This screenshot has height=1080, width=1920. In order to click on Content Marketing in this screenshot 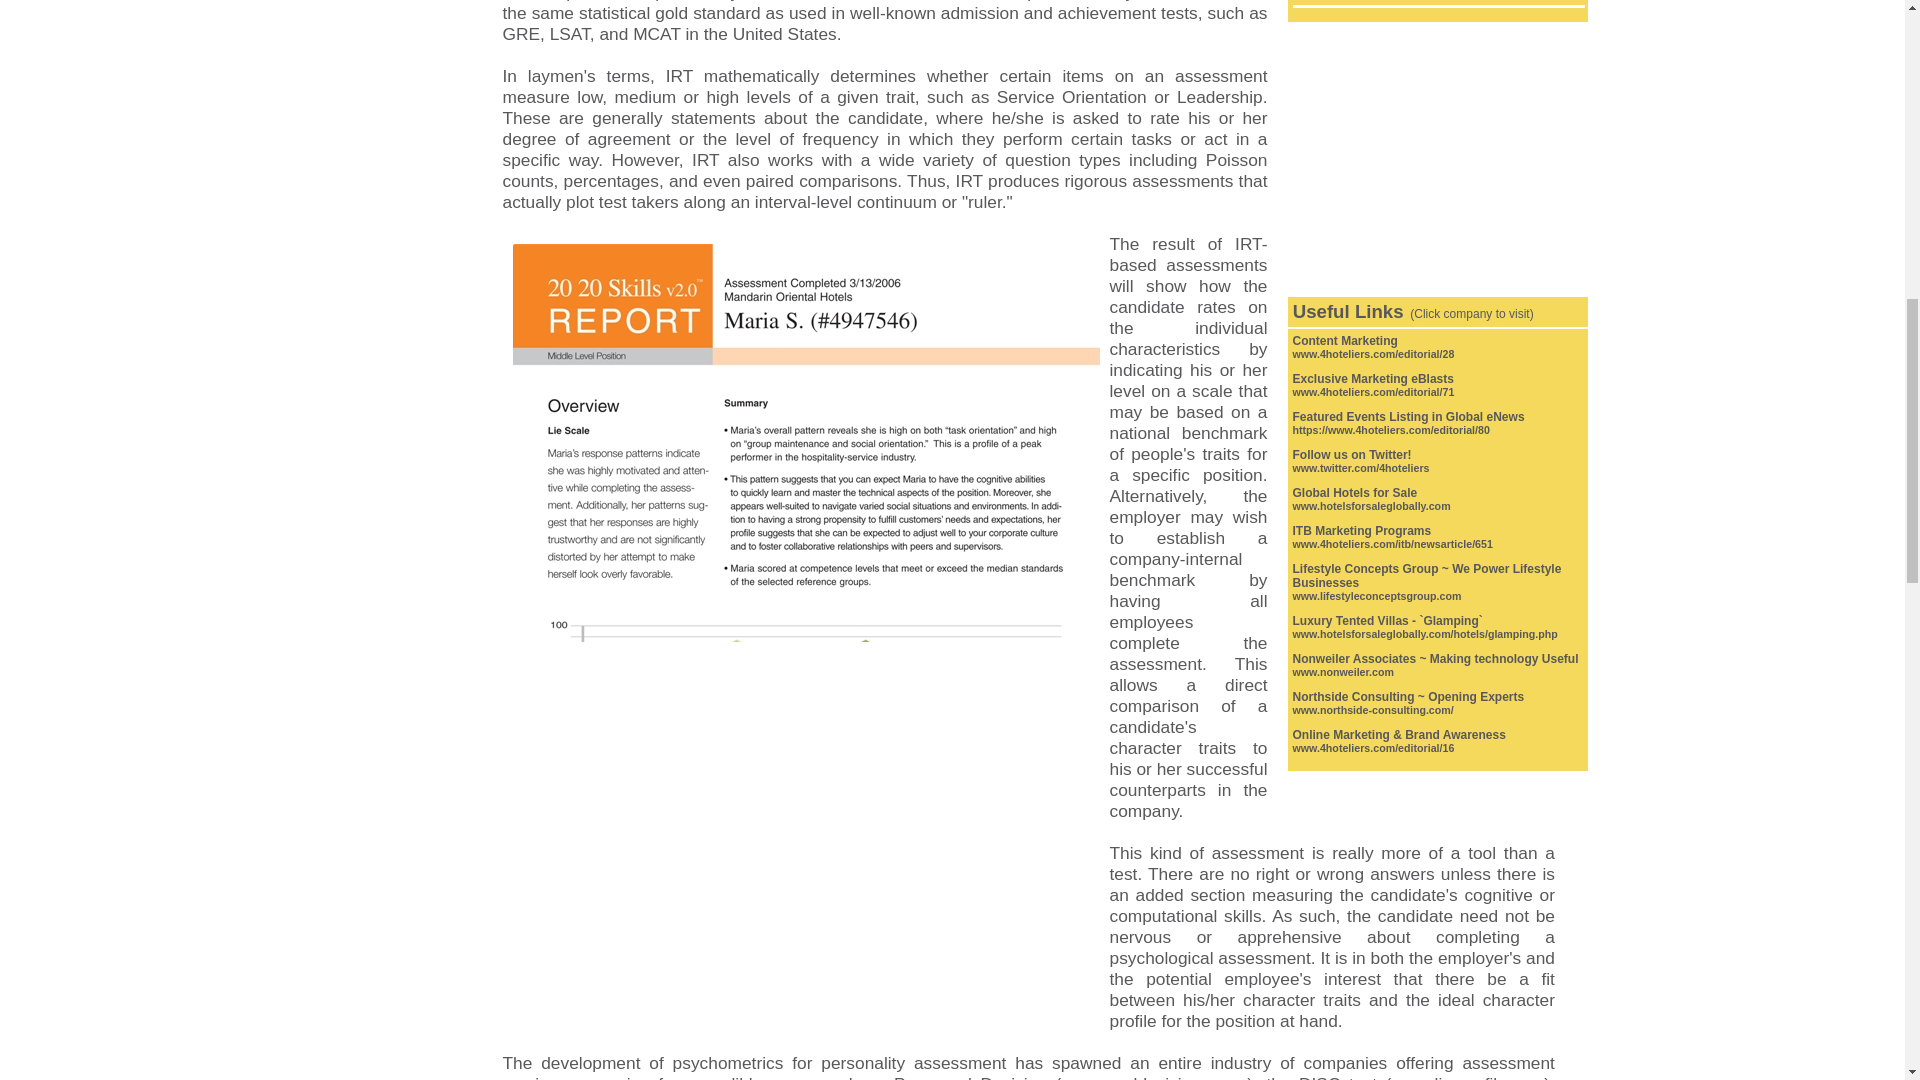, I will do `click(1344, 340)`.